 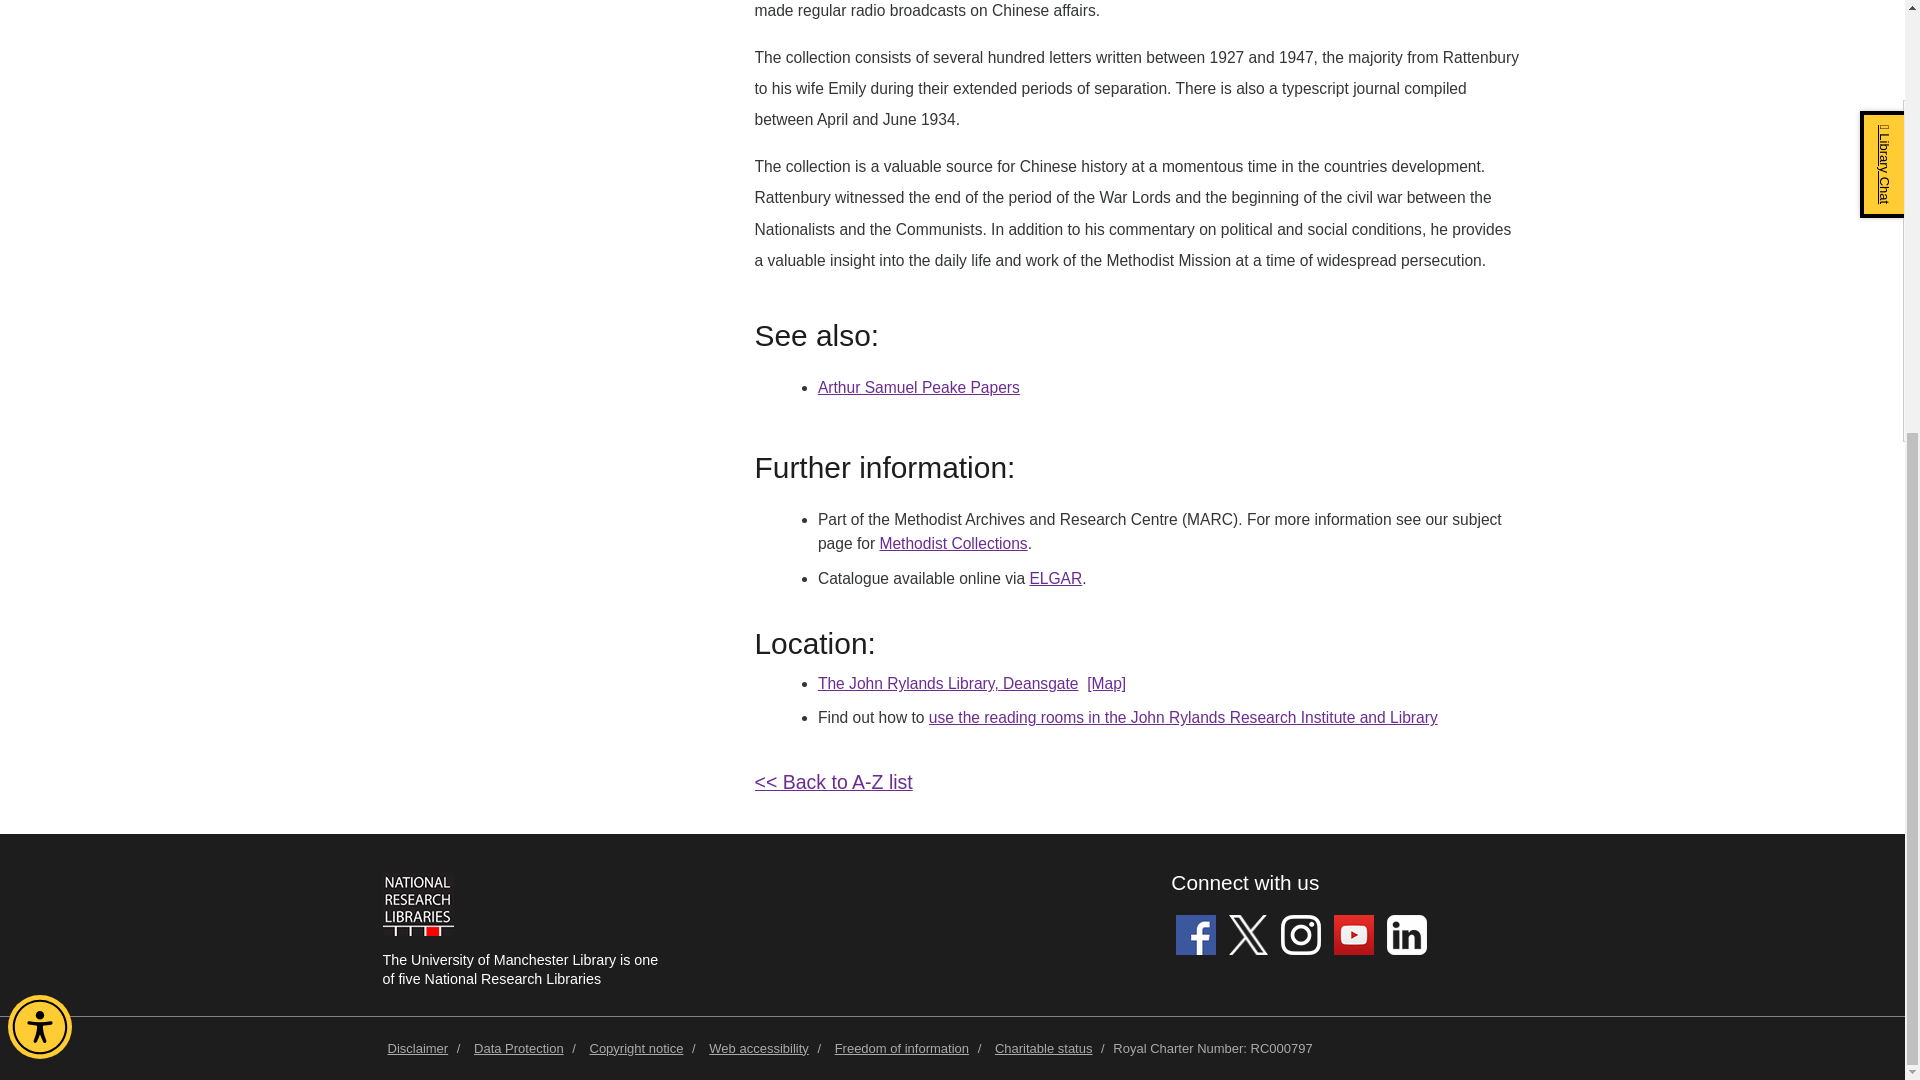 What do you see at coordinates (918, 388) in the screenshot?
I see `Arthur Samuel Peake Papers` at bounding box center [918, 388].